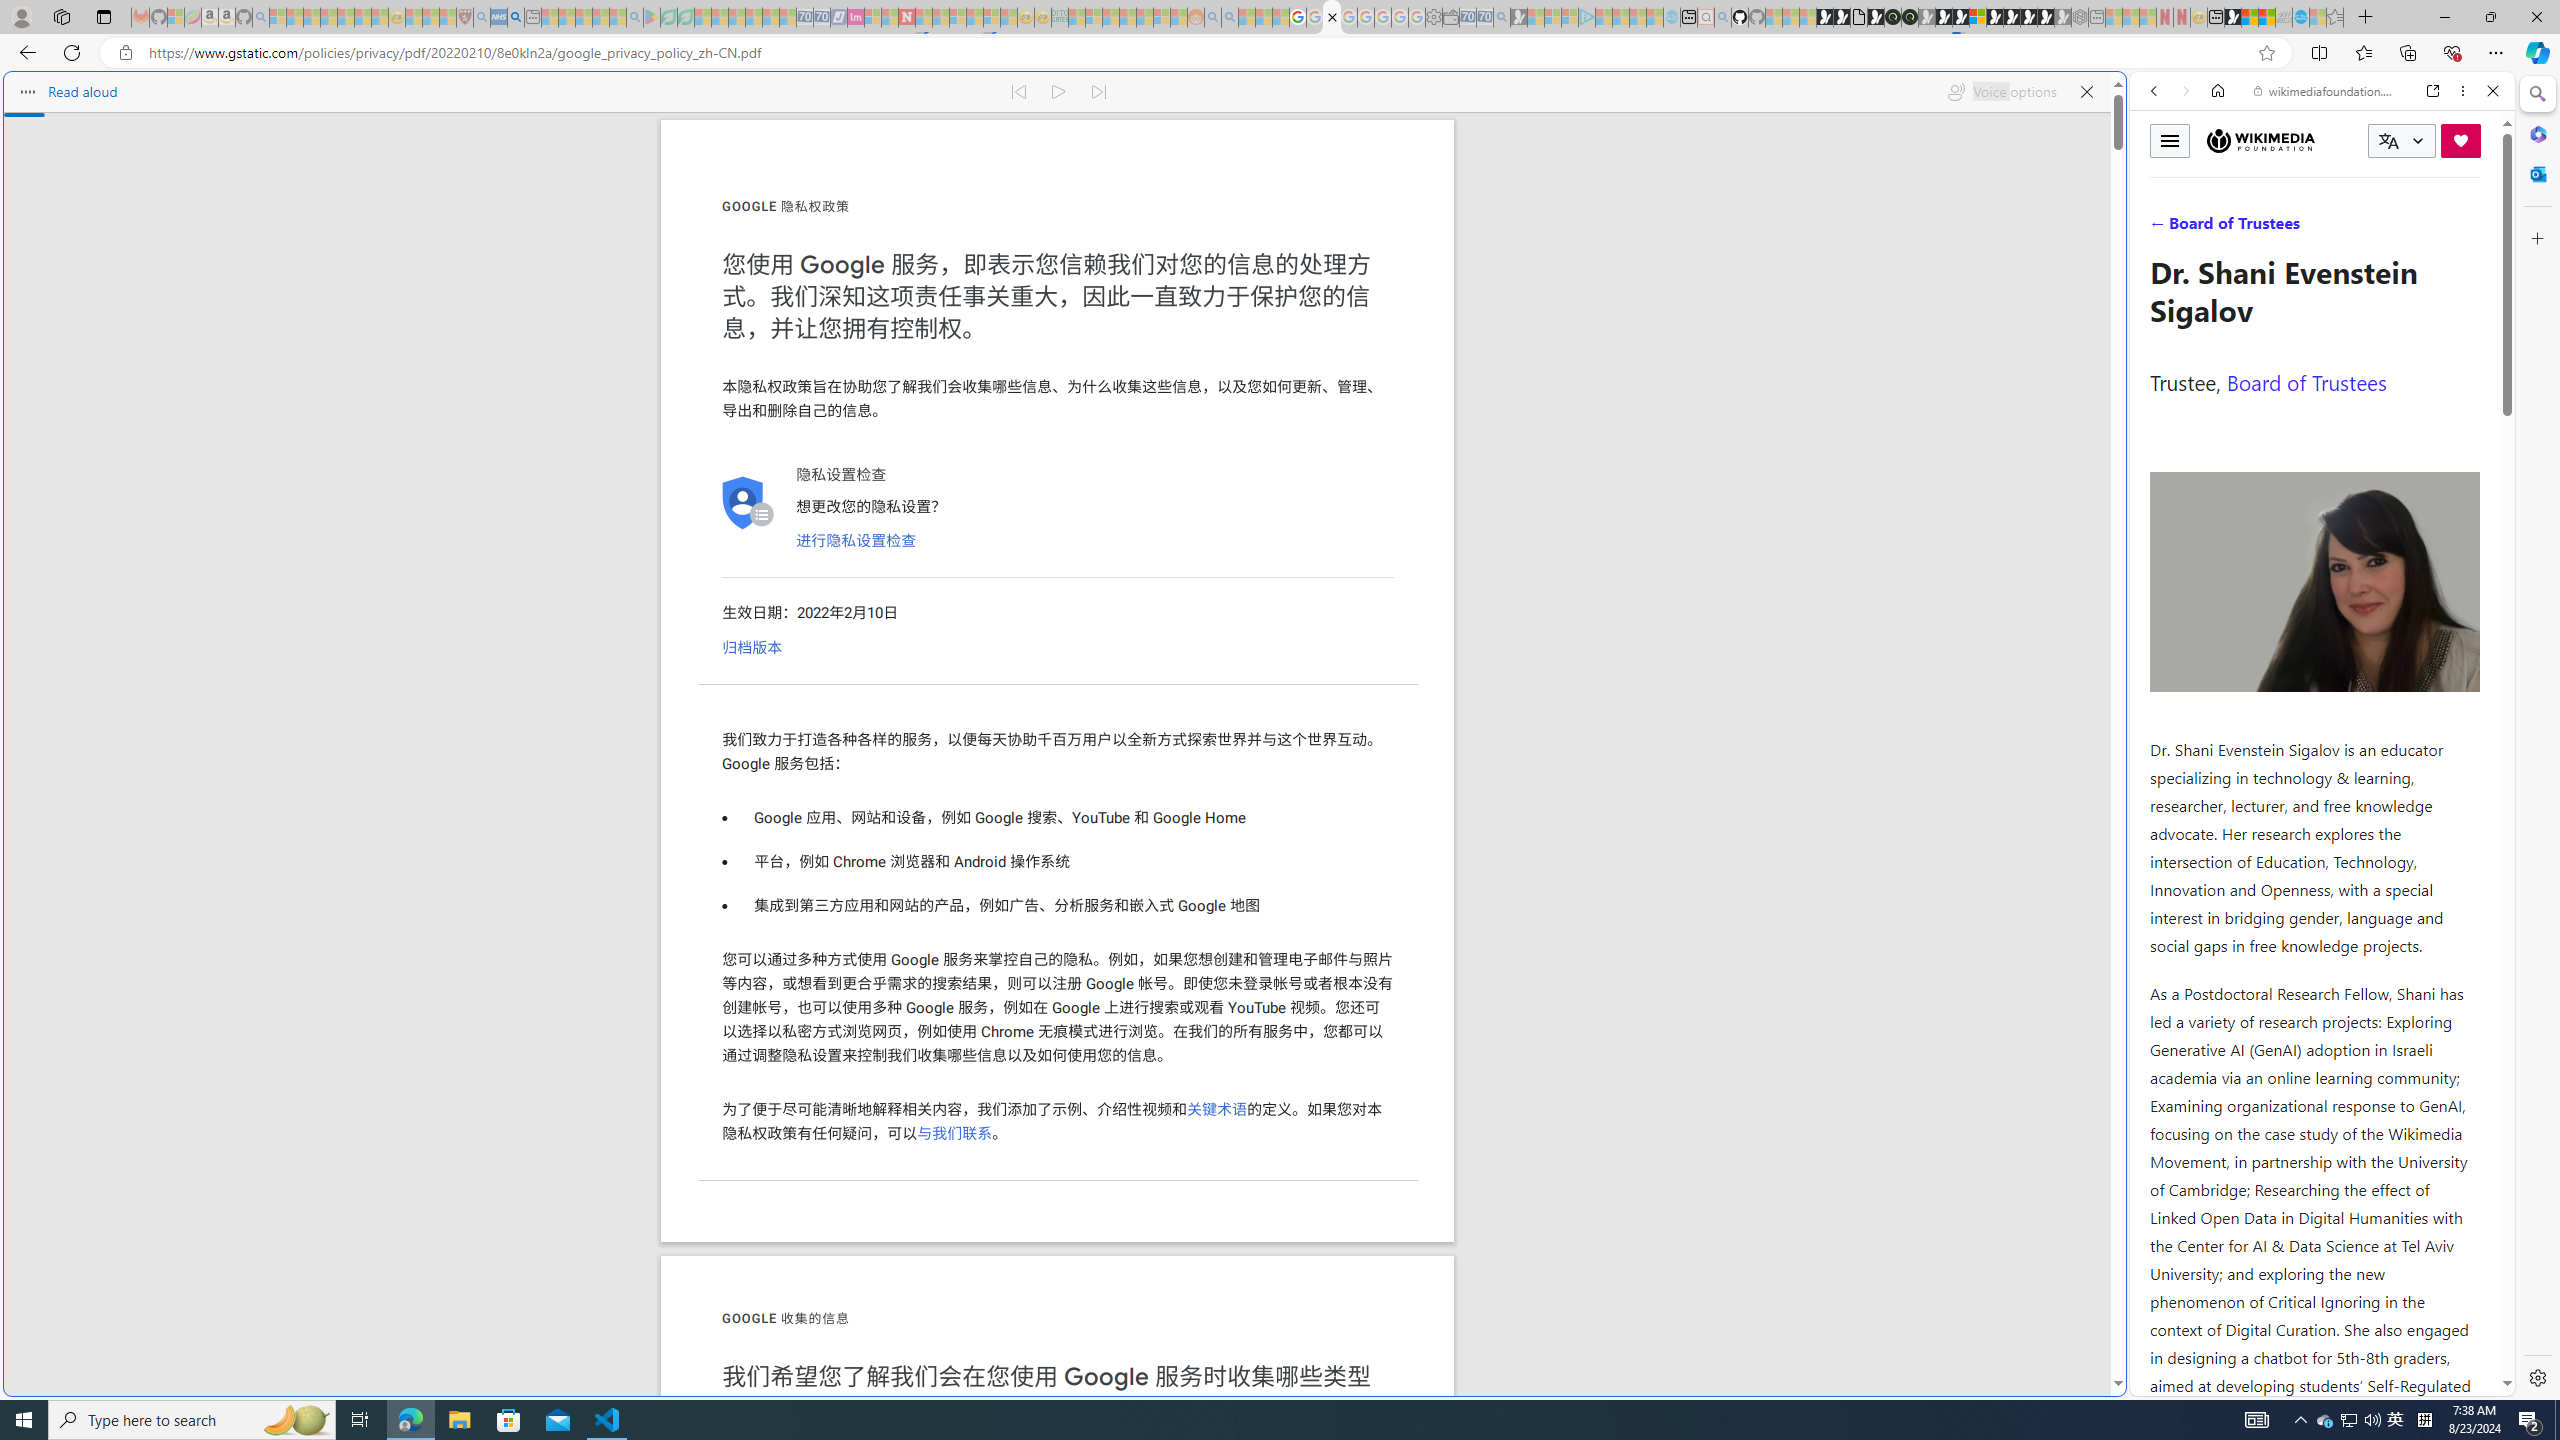 The image size is (2560, 1440). What do you see at coordinates (1230, 17) in the screenshot?
I see `Utah sues federal government - Search - Sleeping` at bounding box center [1230, 17].